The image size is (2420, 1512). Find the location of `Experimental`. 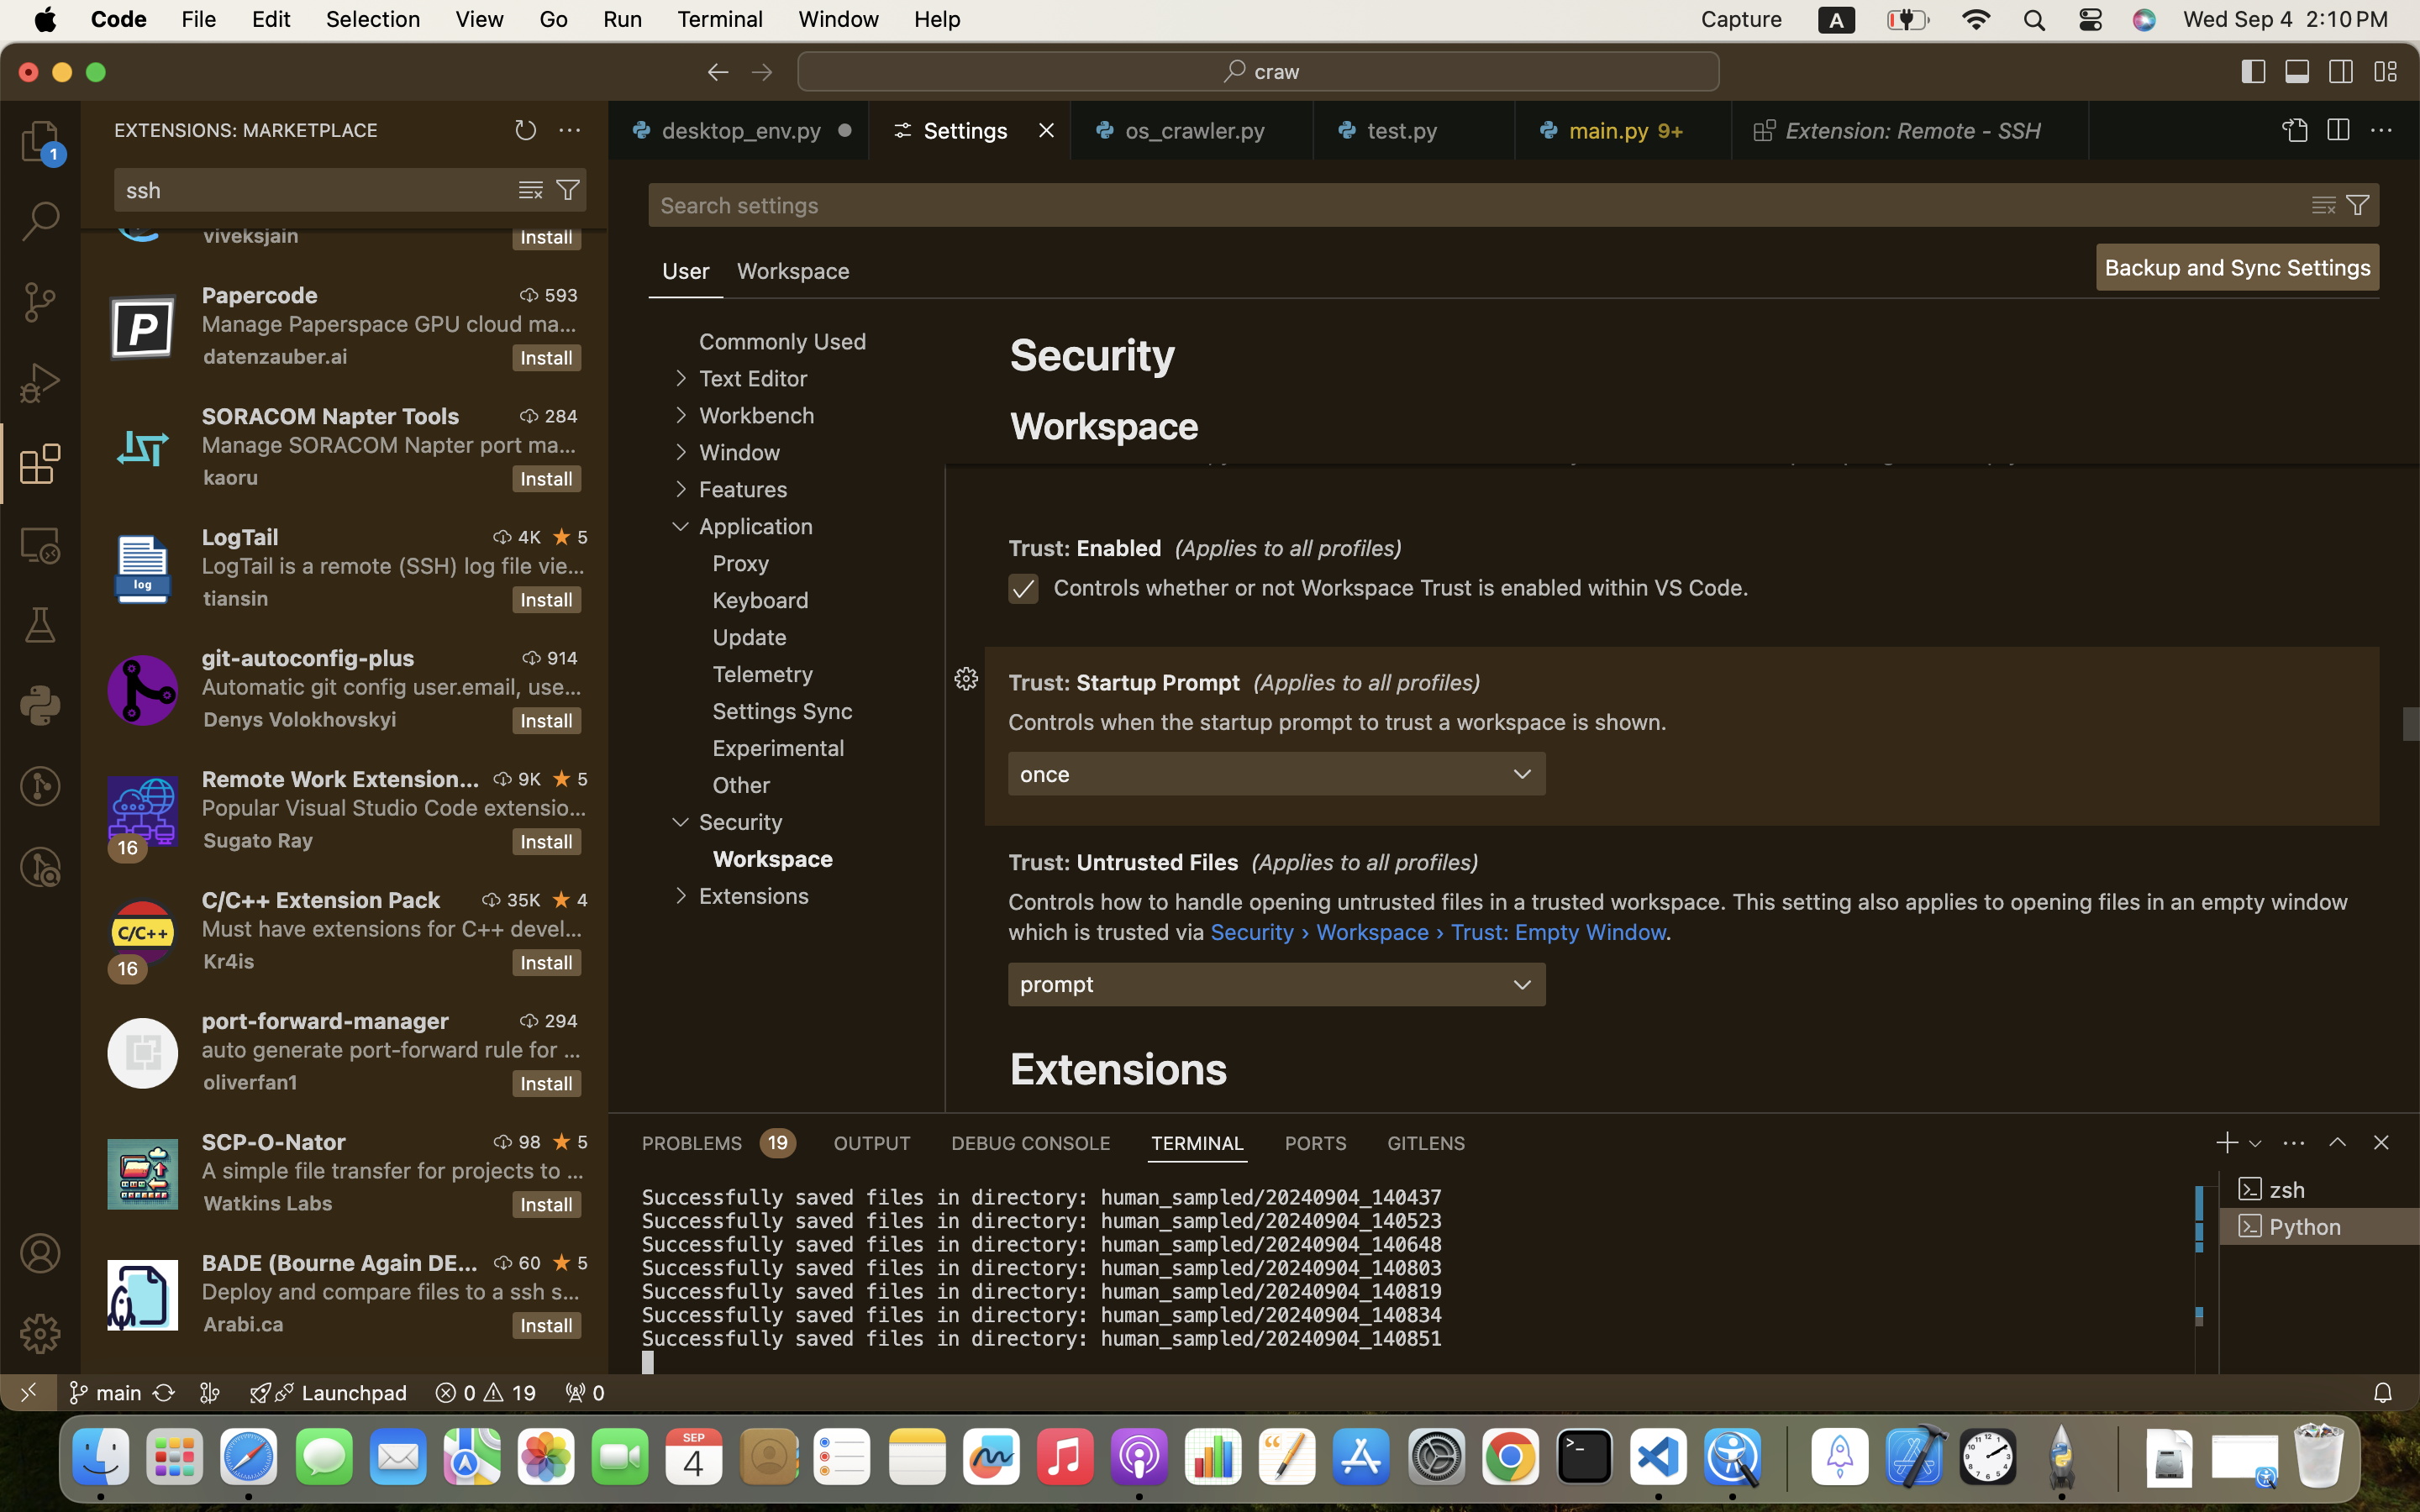

Experimental is located at coordinates (779, 748).